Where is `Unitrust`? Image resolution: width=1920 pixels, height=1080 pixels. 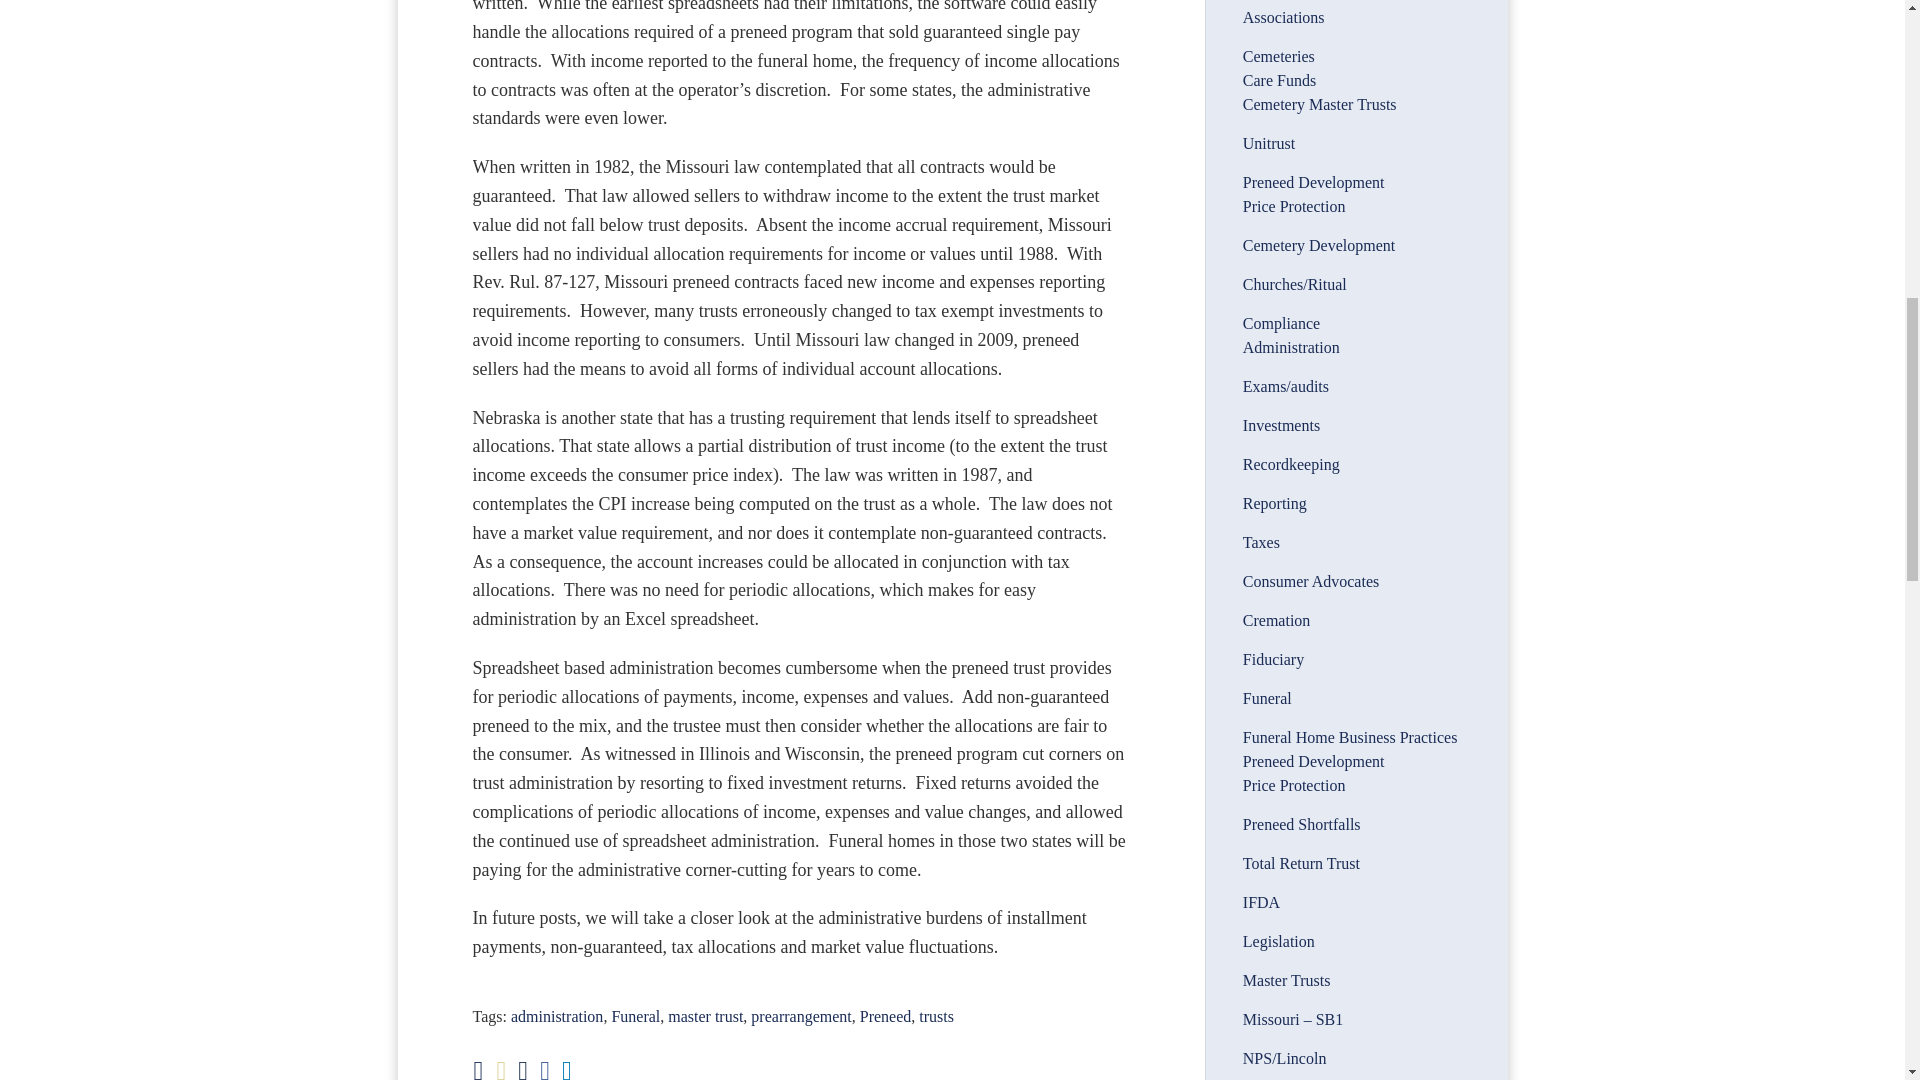
Unitrust is located at coordinates (1268, 144).